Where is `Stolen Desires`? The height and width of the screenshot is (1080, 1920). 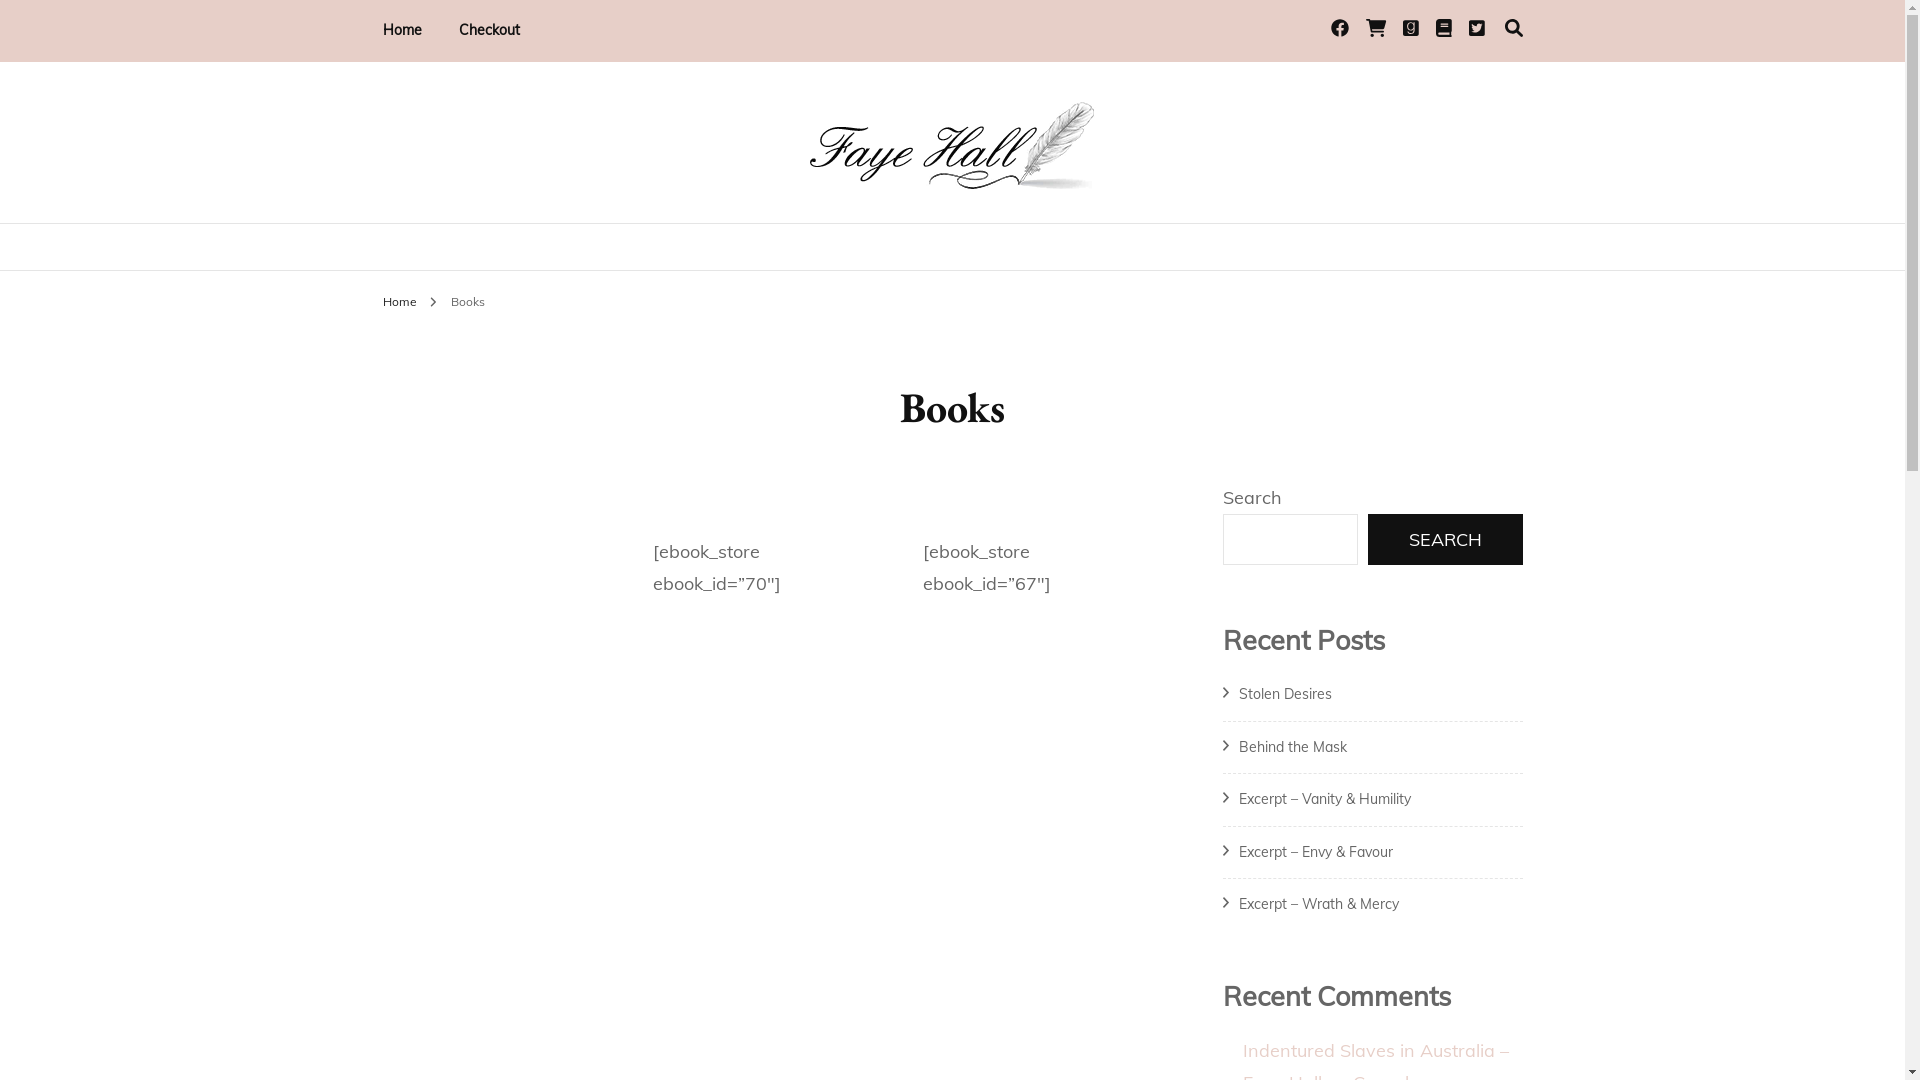
Stolen Desires is located at coordinates (1284, 694).